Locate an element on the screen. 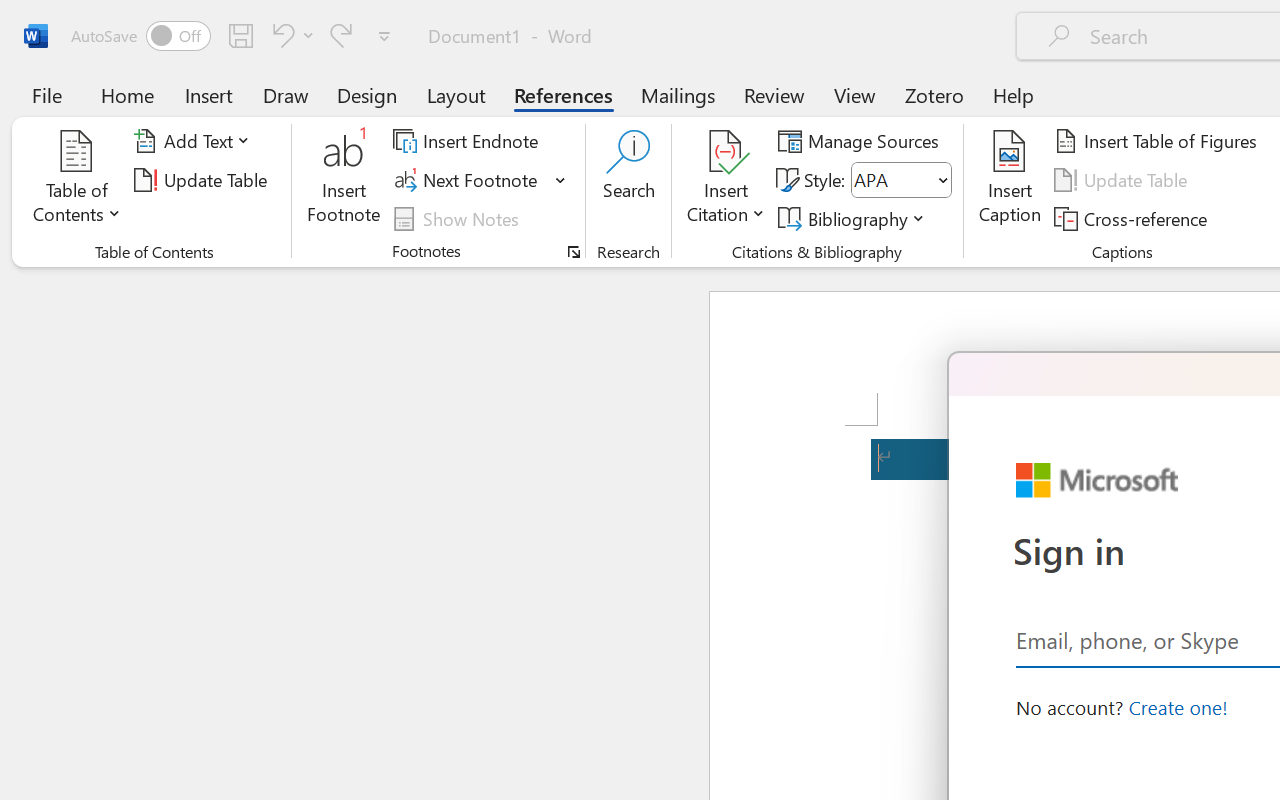 The image size is (1280, 800). Cross-reference... is located at coordinates (1134, 218).